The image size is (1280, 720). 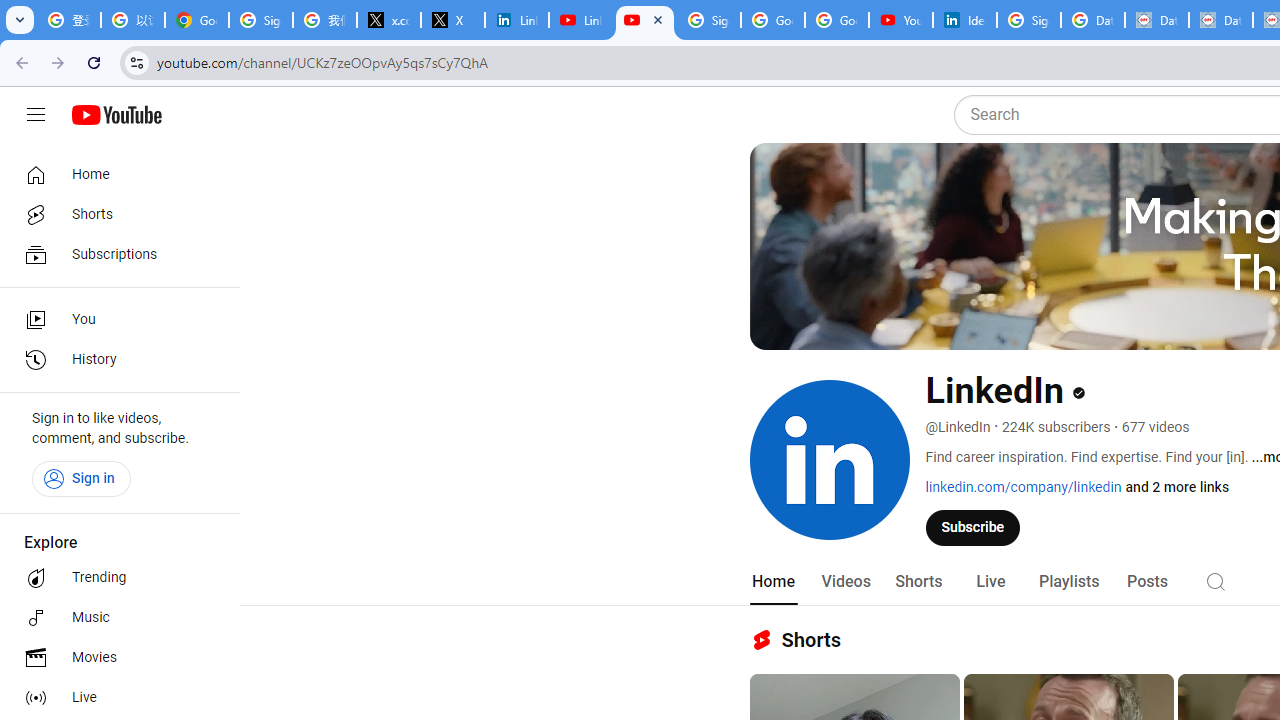 What do you see at coordinates (1029, 20) in the screenshot?
I see `Sign in - Google Accounts` at bounding box center [1029, 20].